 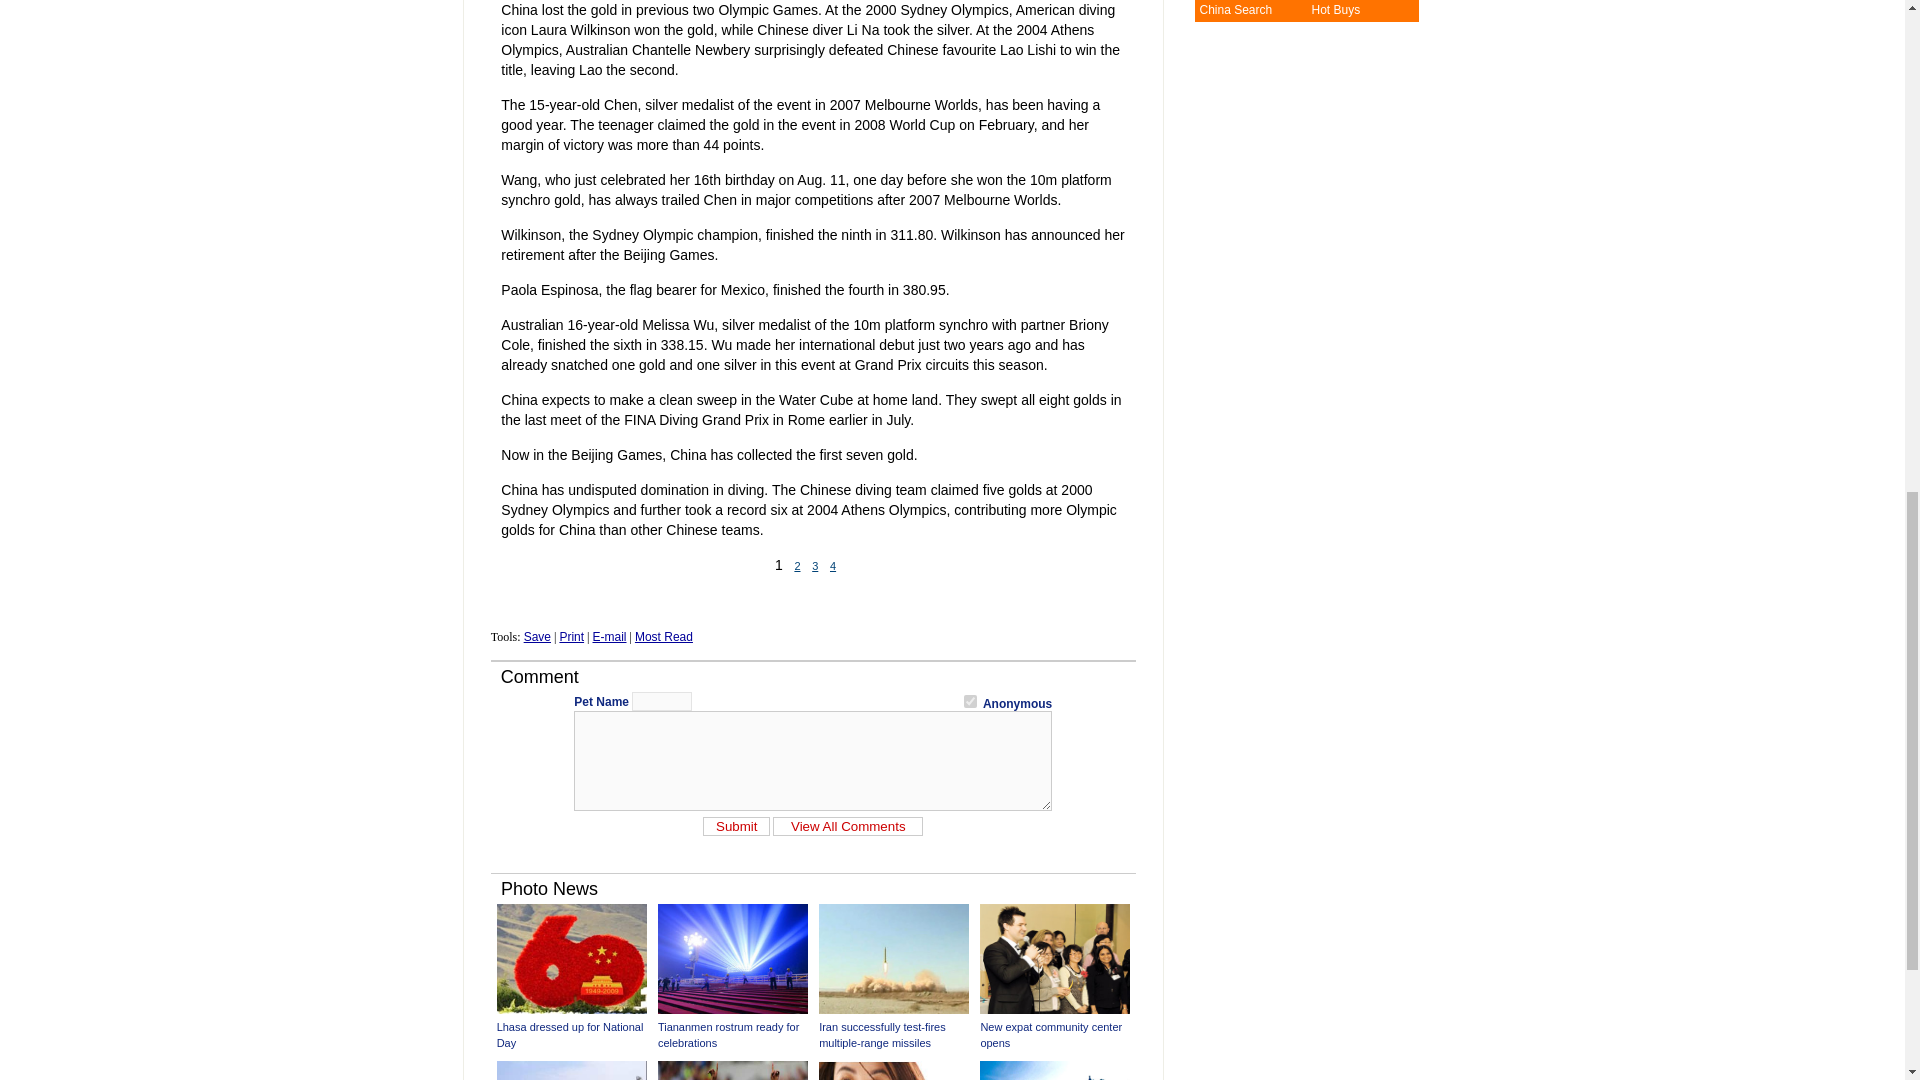 I want to click on Submit, so click(x=736, y=825).